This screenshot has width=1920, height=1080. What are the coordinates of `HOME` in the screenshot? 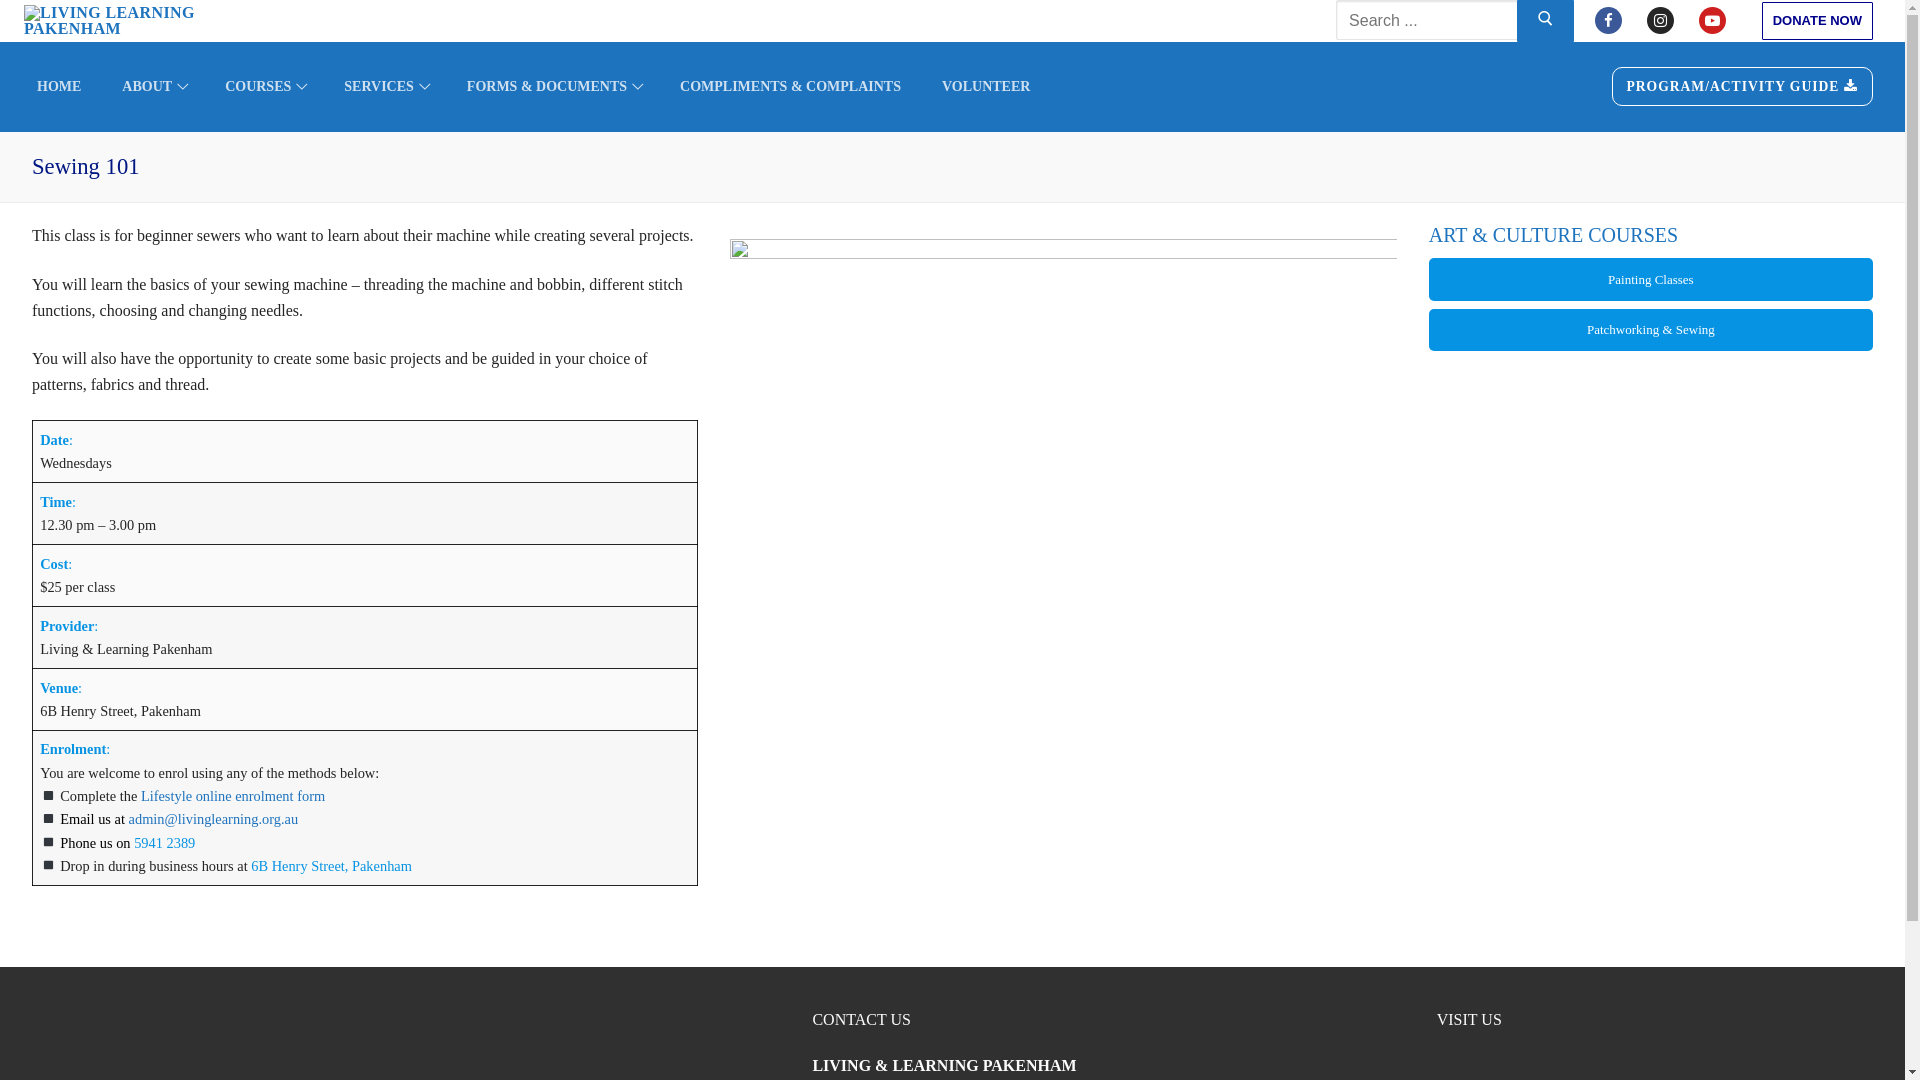 It's located at (59, 87).